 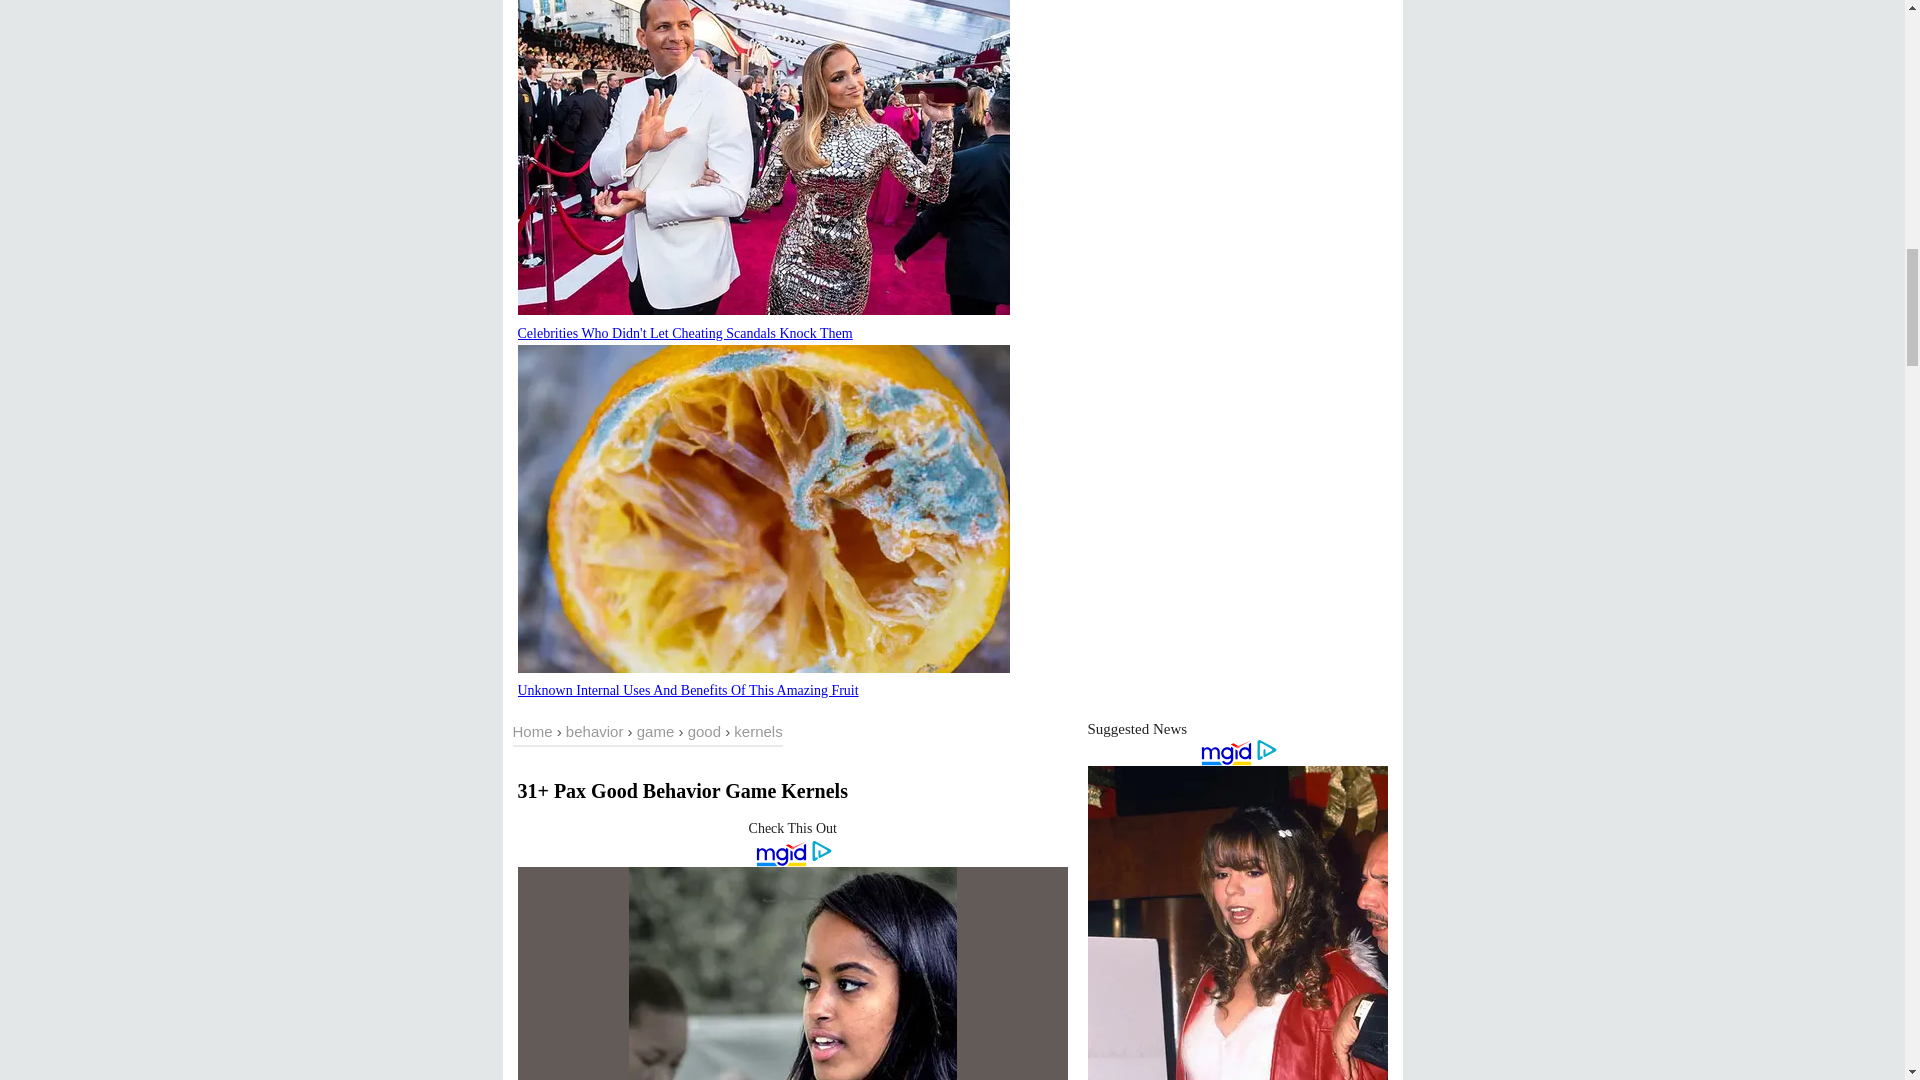 I want to click on game, so click(x=656, y=730).